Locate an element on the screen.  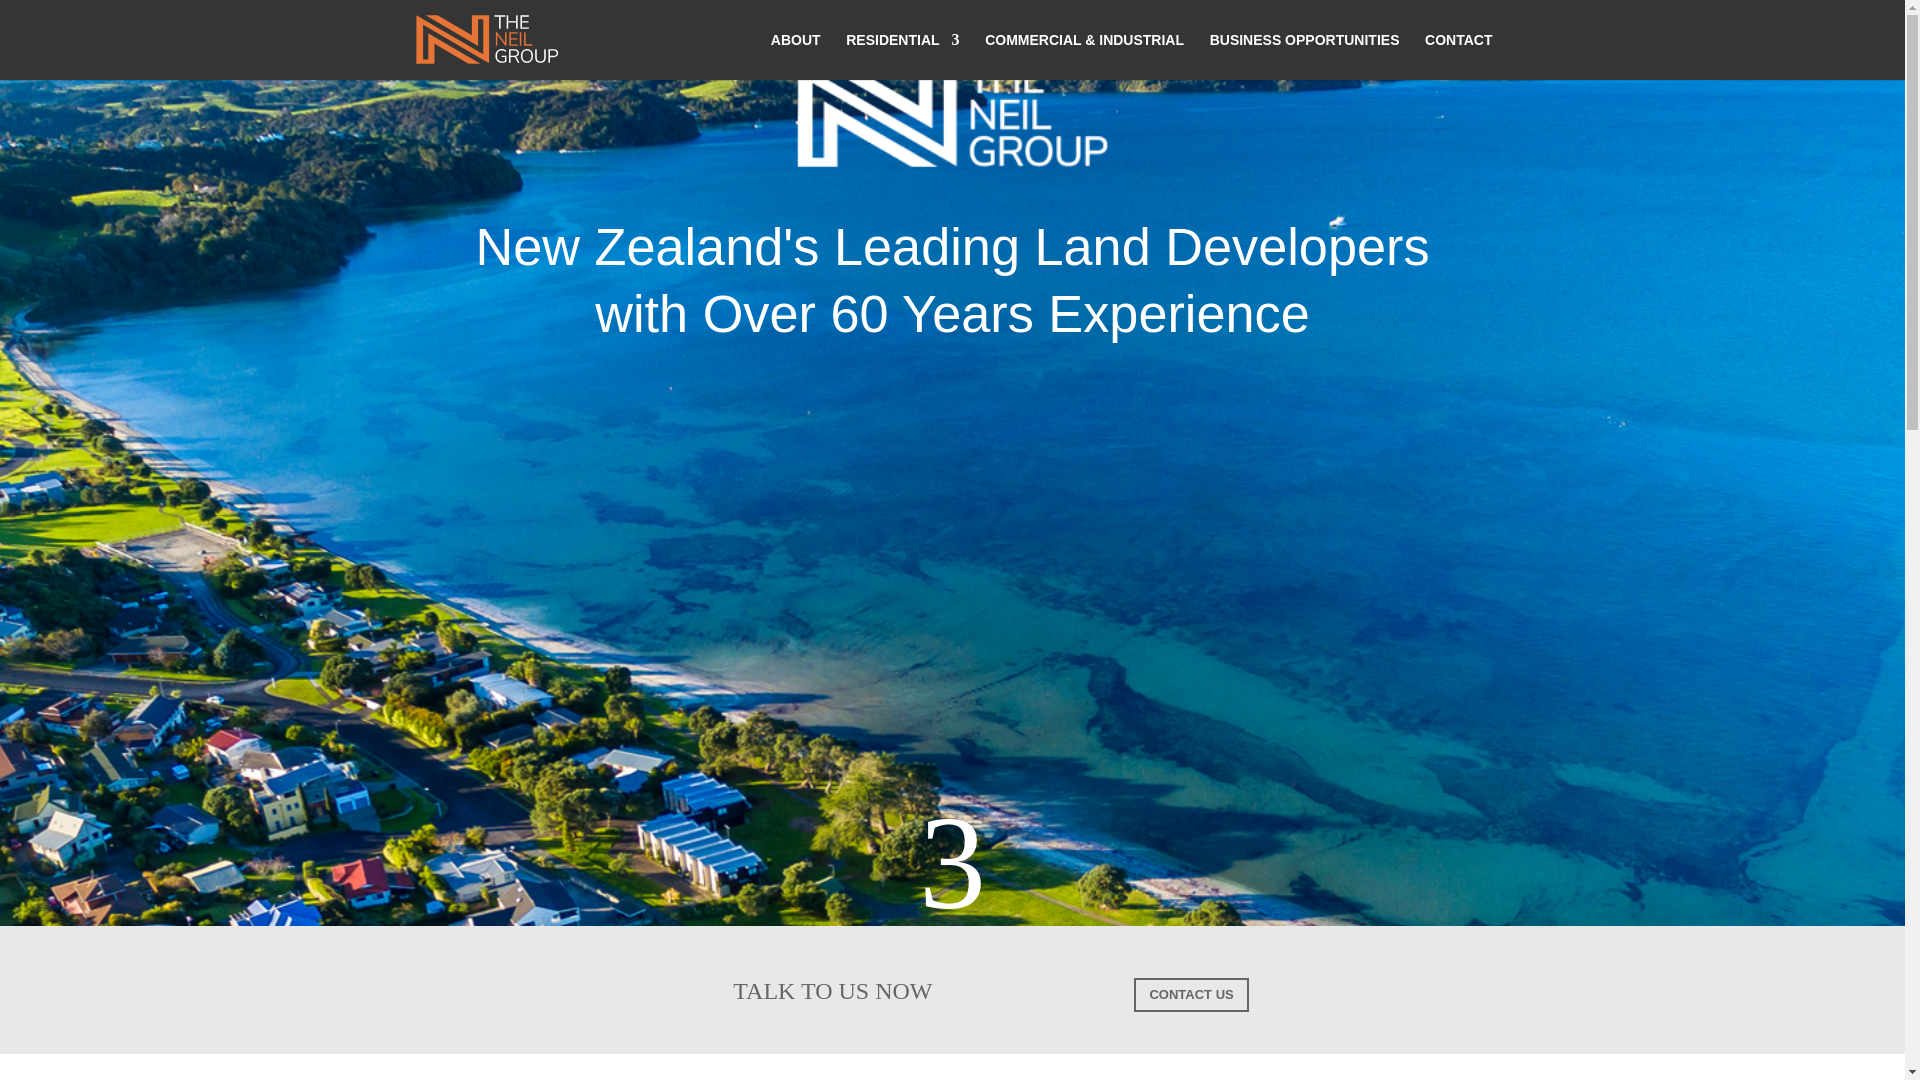
CONTACT is located at coordinates (1458, 56).